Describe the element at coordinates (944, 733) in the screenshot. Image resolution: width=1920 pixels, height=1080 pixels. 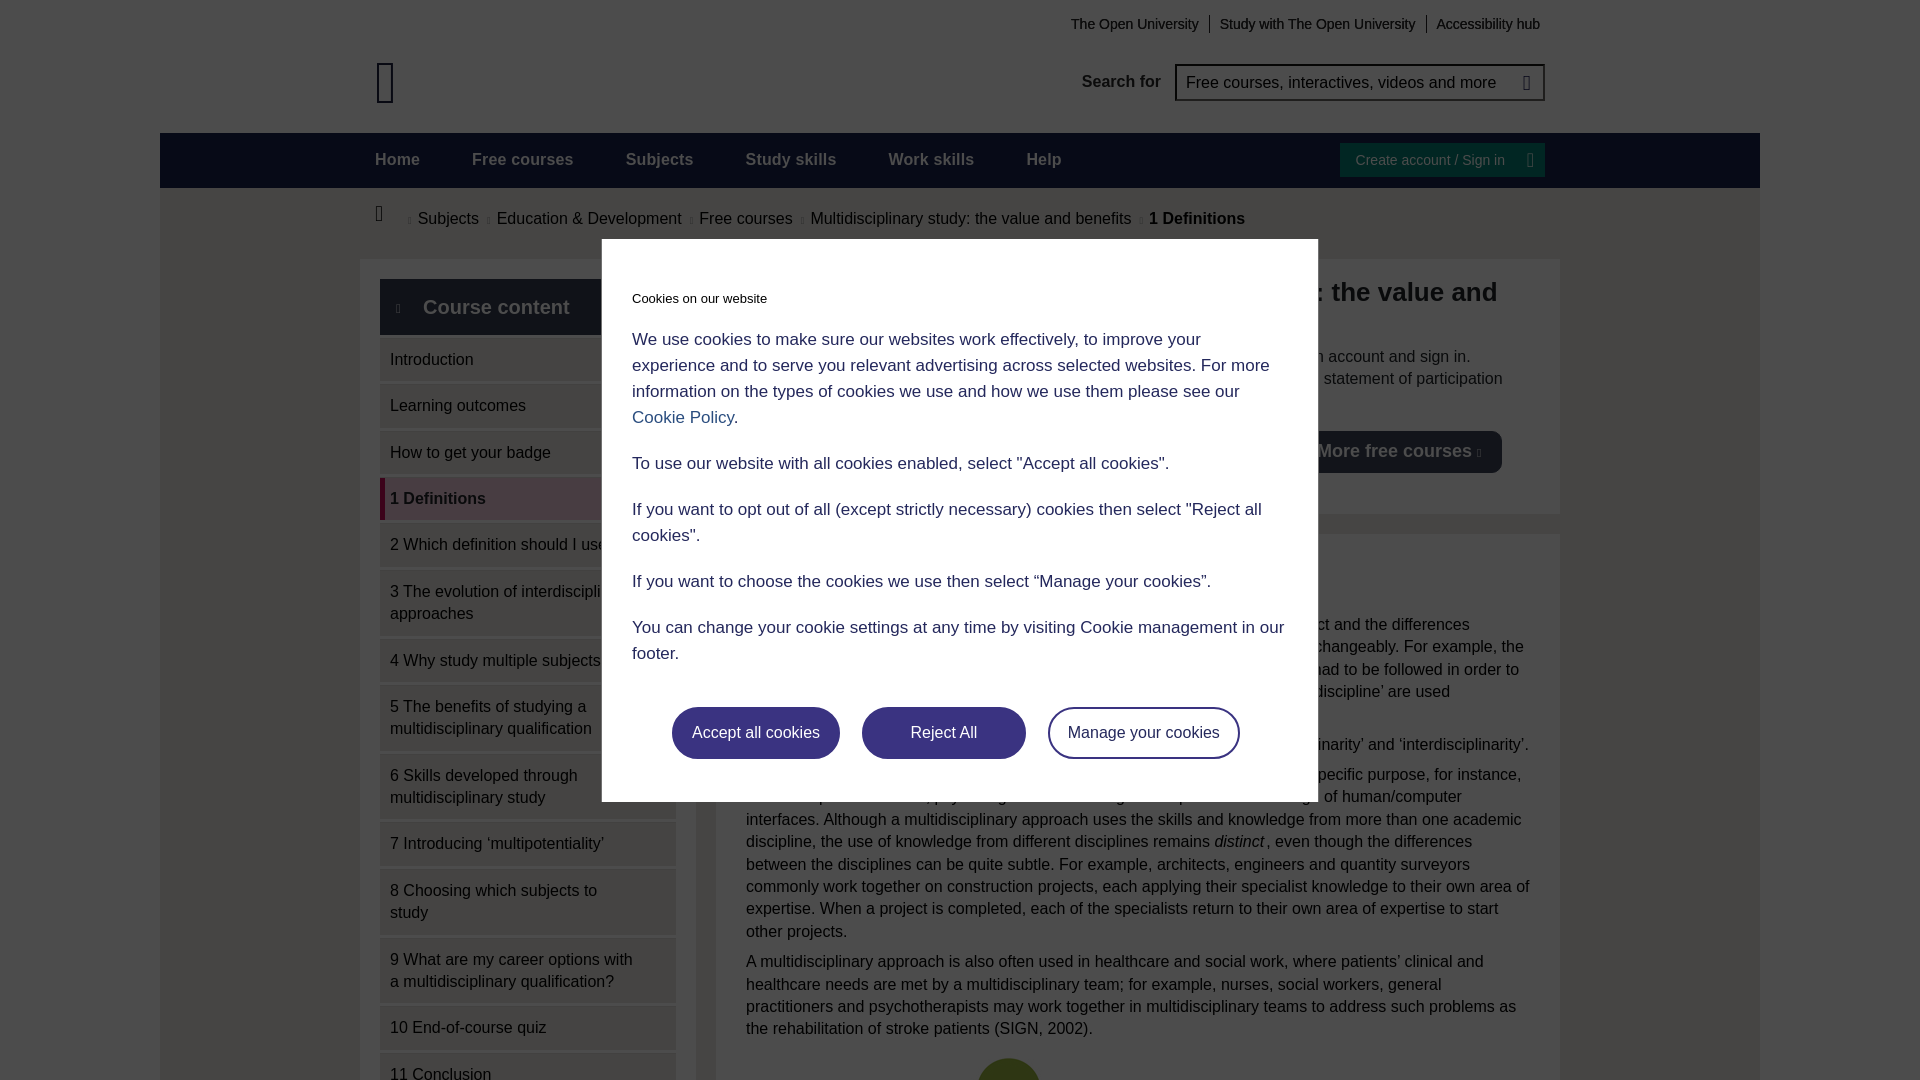
I see `Reject All` at that location.